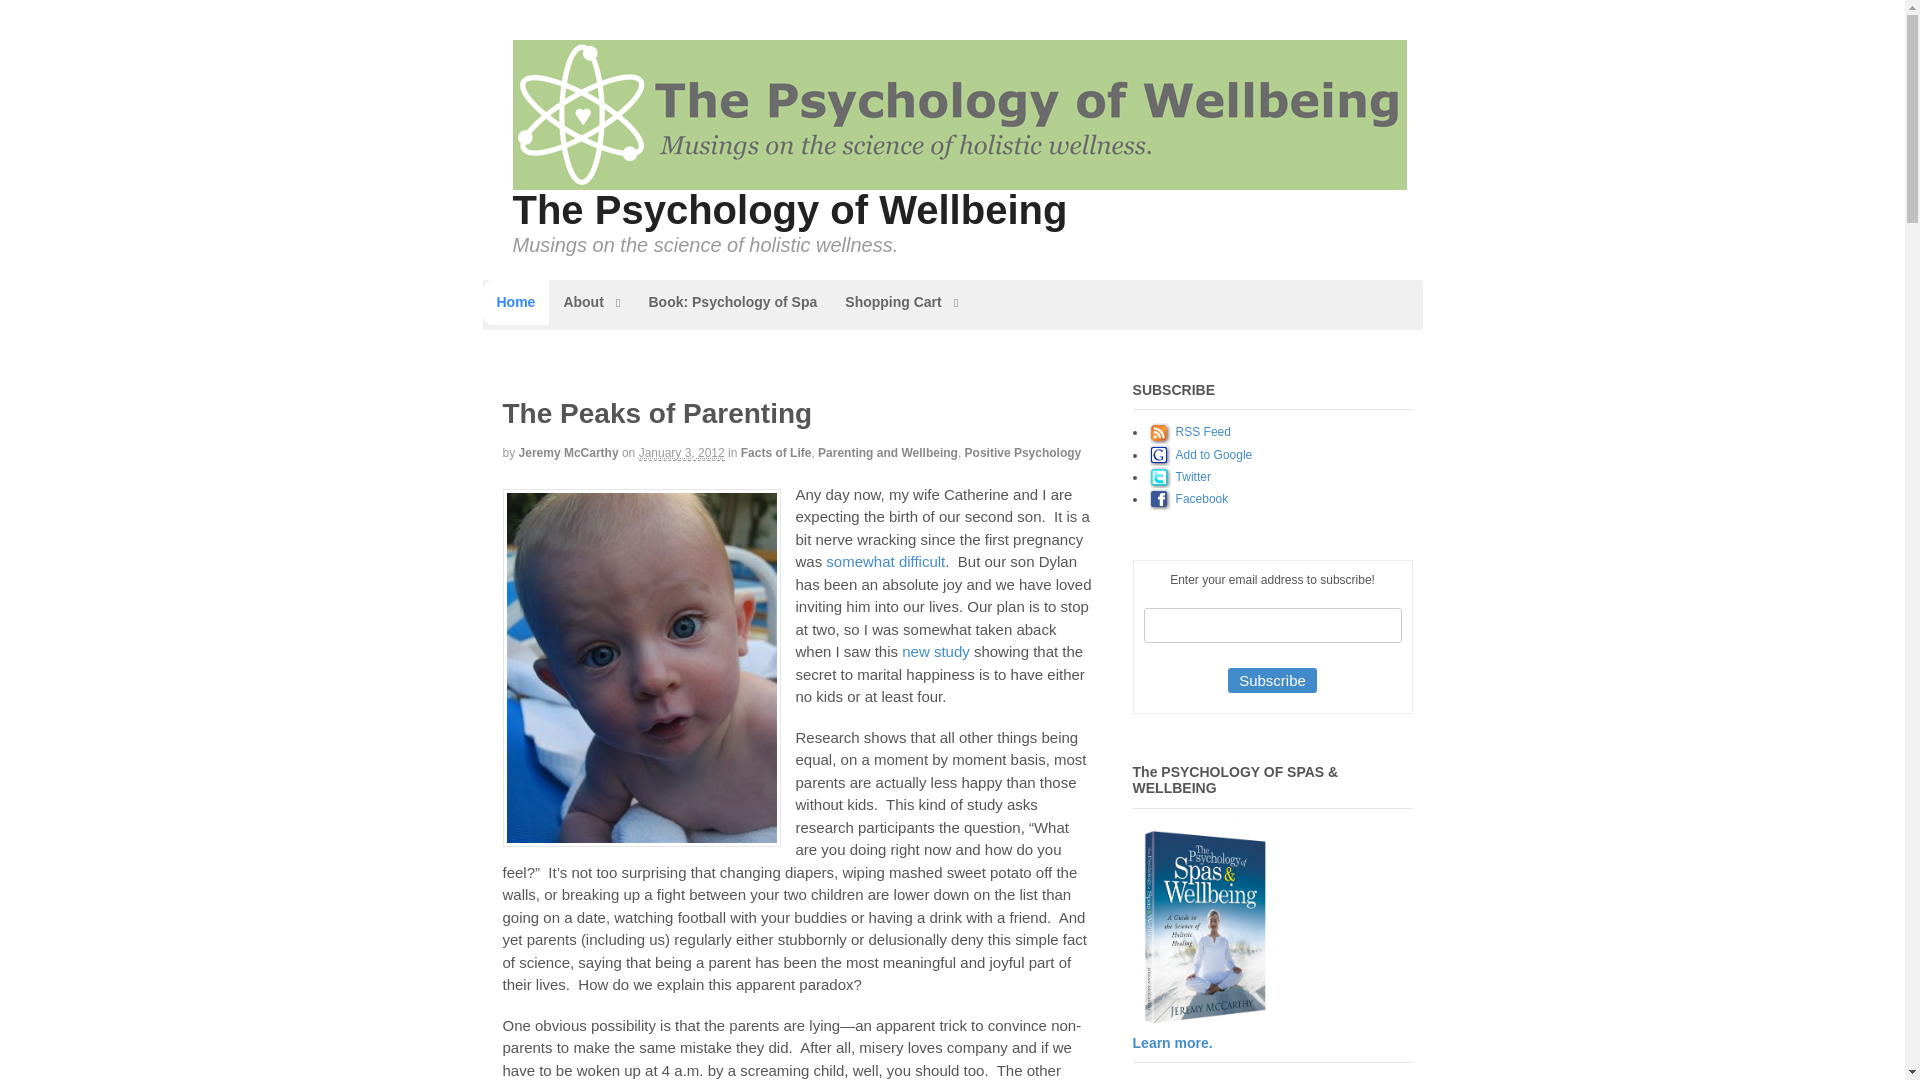  I want to click on Shopping Cart, so click(901, 302).